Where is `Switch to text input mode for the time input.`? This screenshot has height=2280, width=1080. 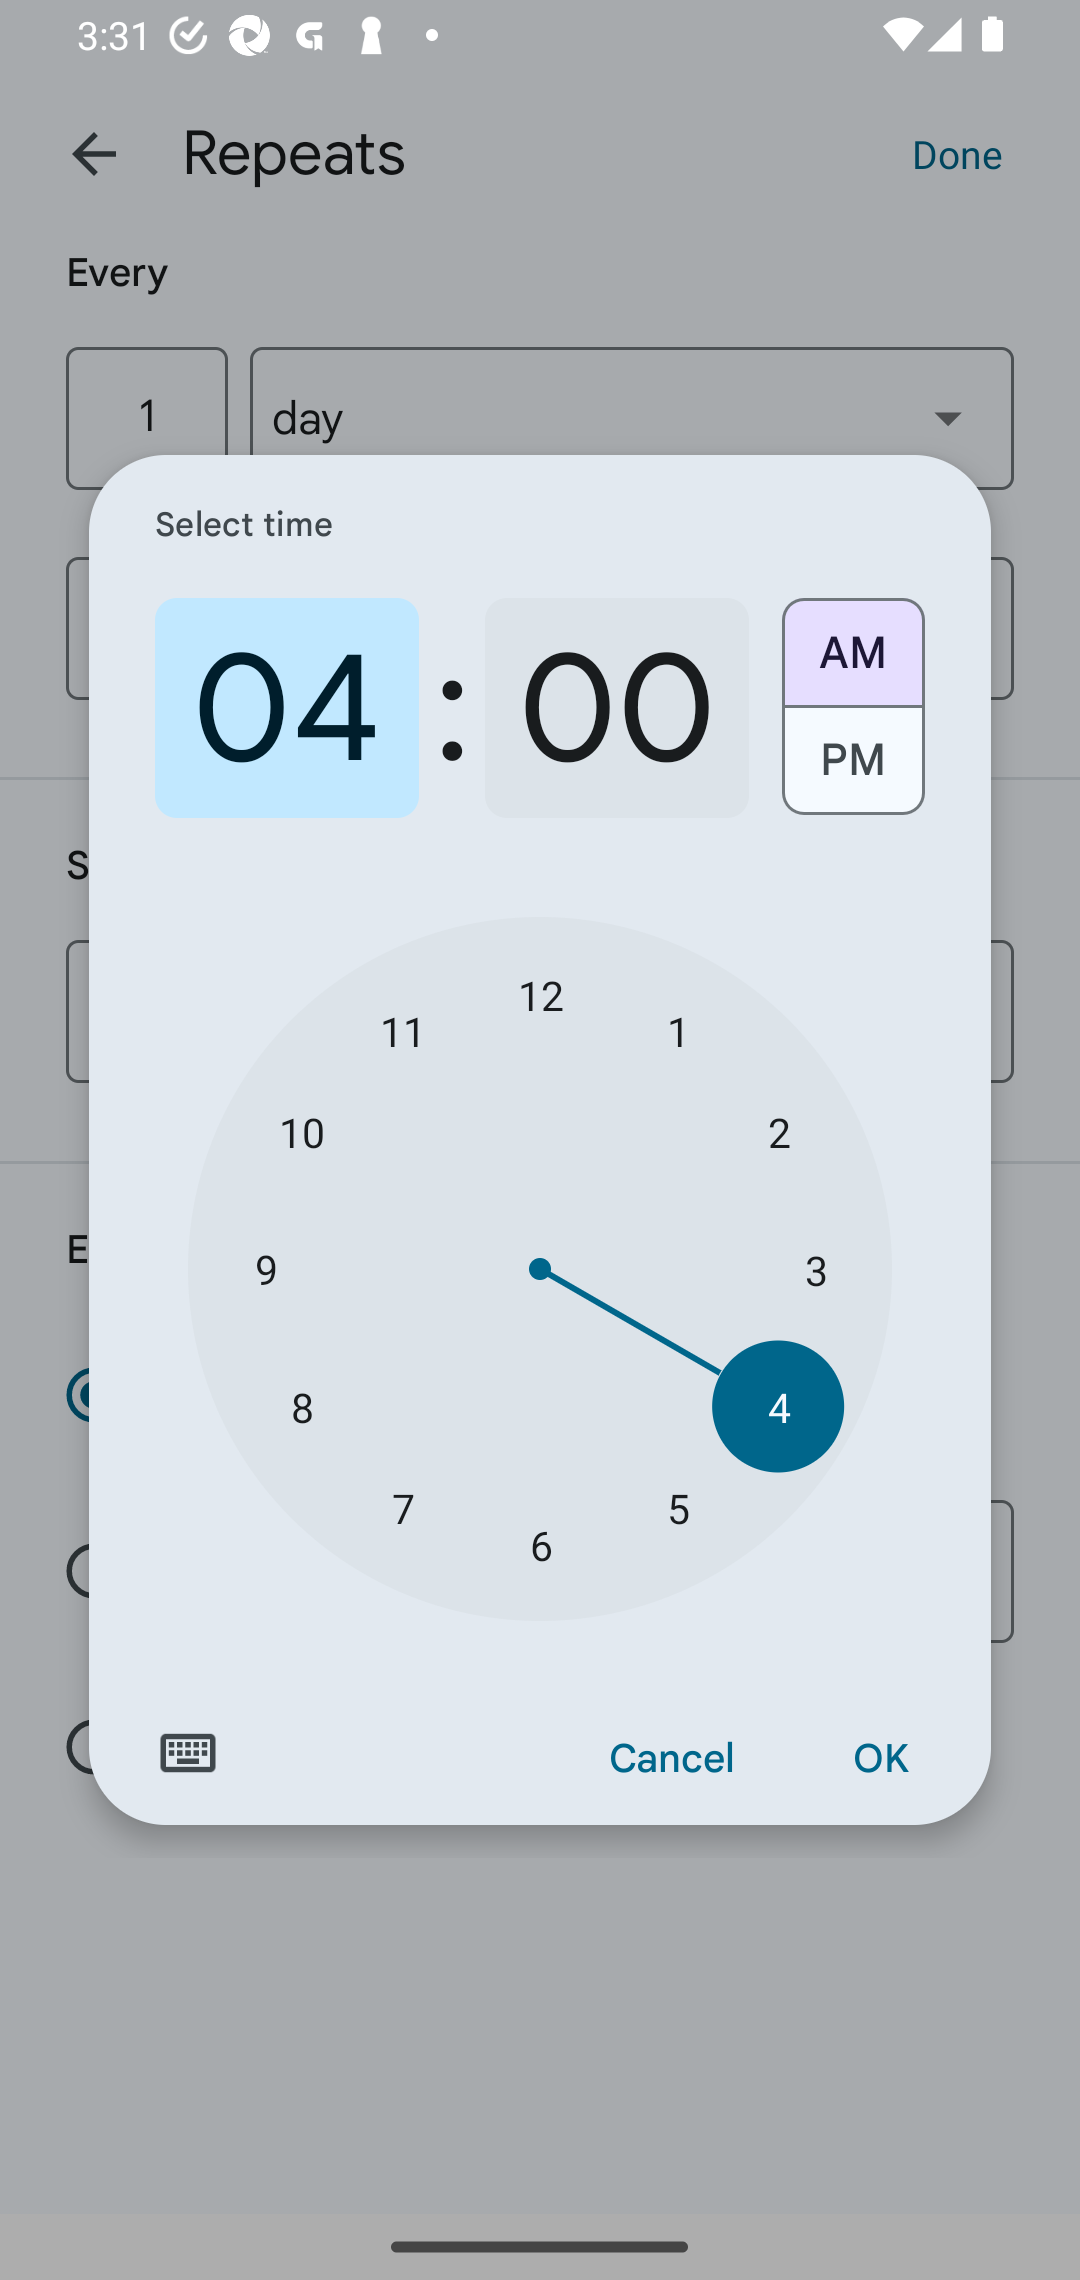 Switch to text input mode for the time input. is located at coordinates (188, 1753).